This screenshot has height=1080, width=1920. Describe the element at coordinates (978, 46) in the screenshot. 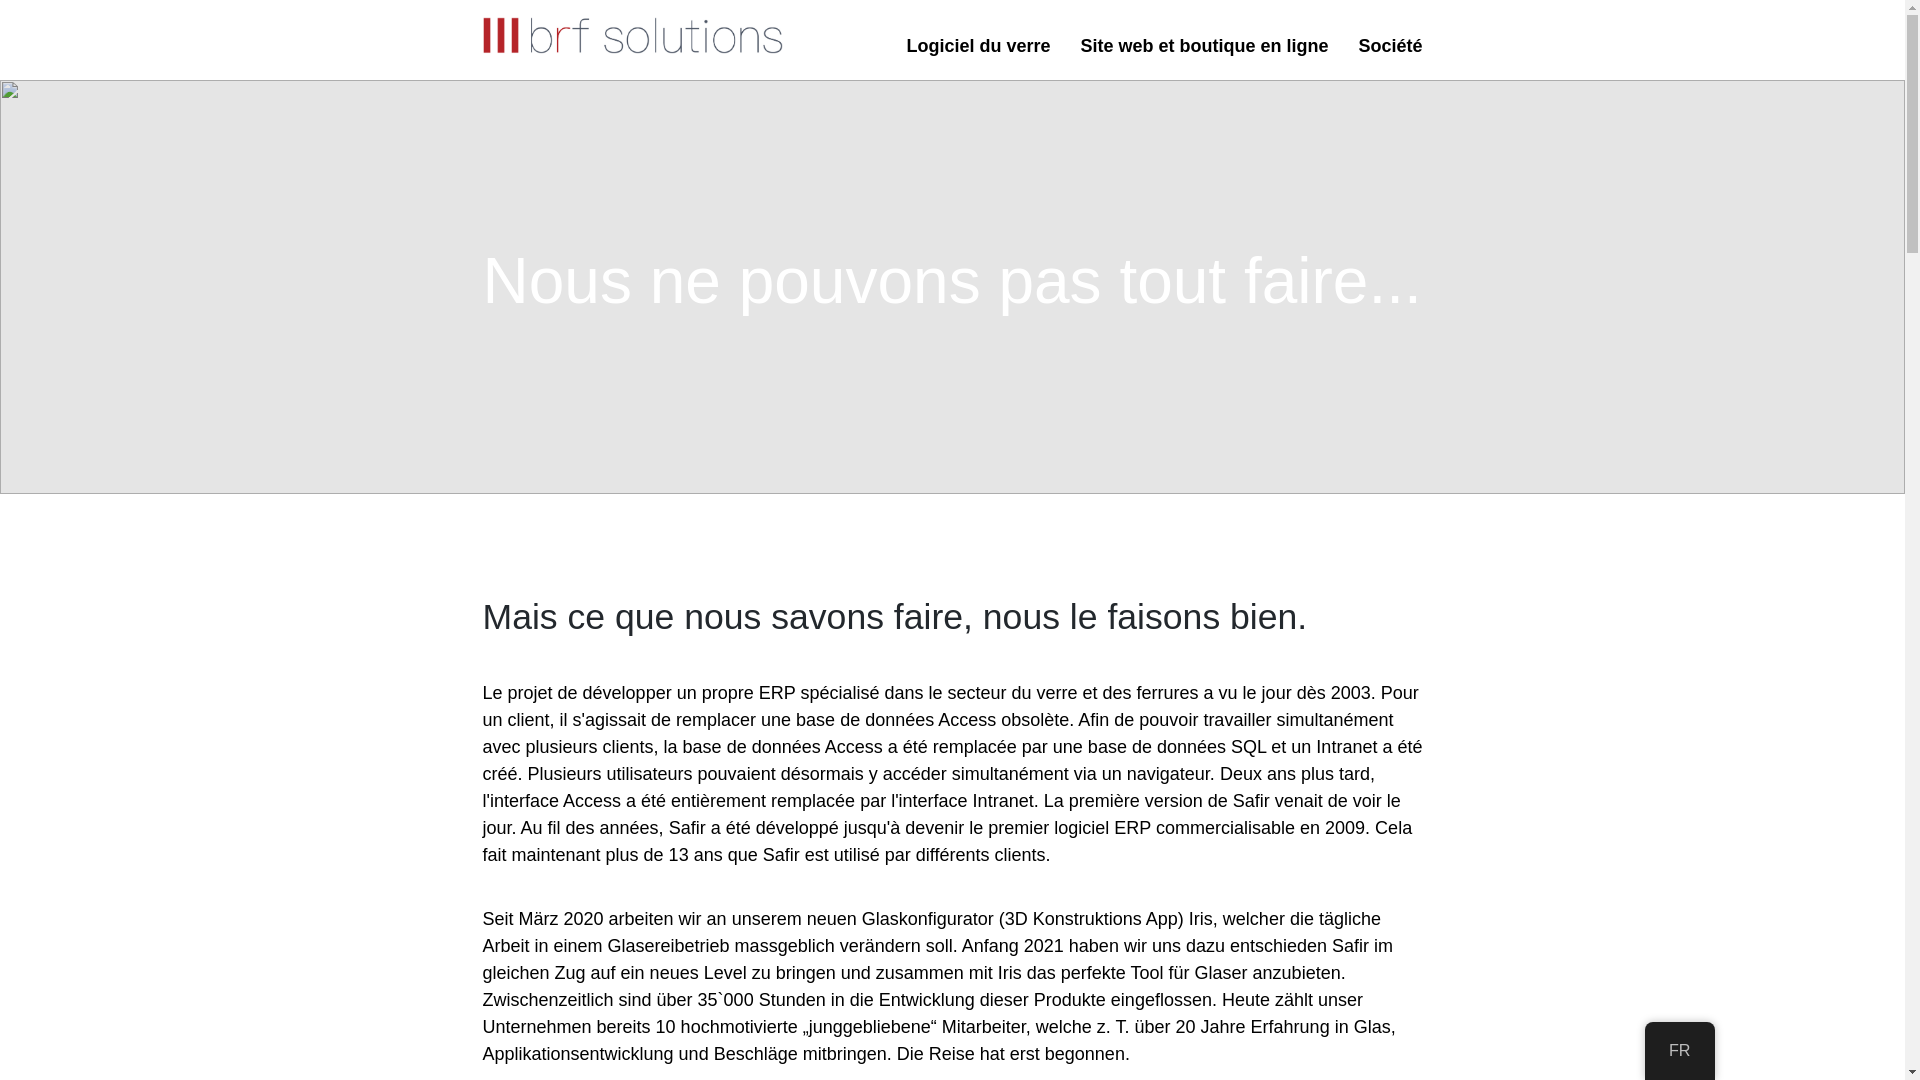

I see `Logiciel du verre` at that location.